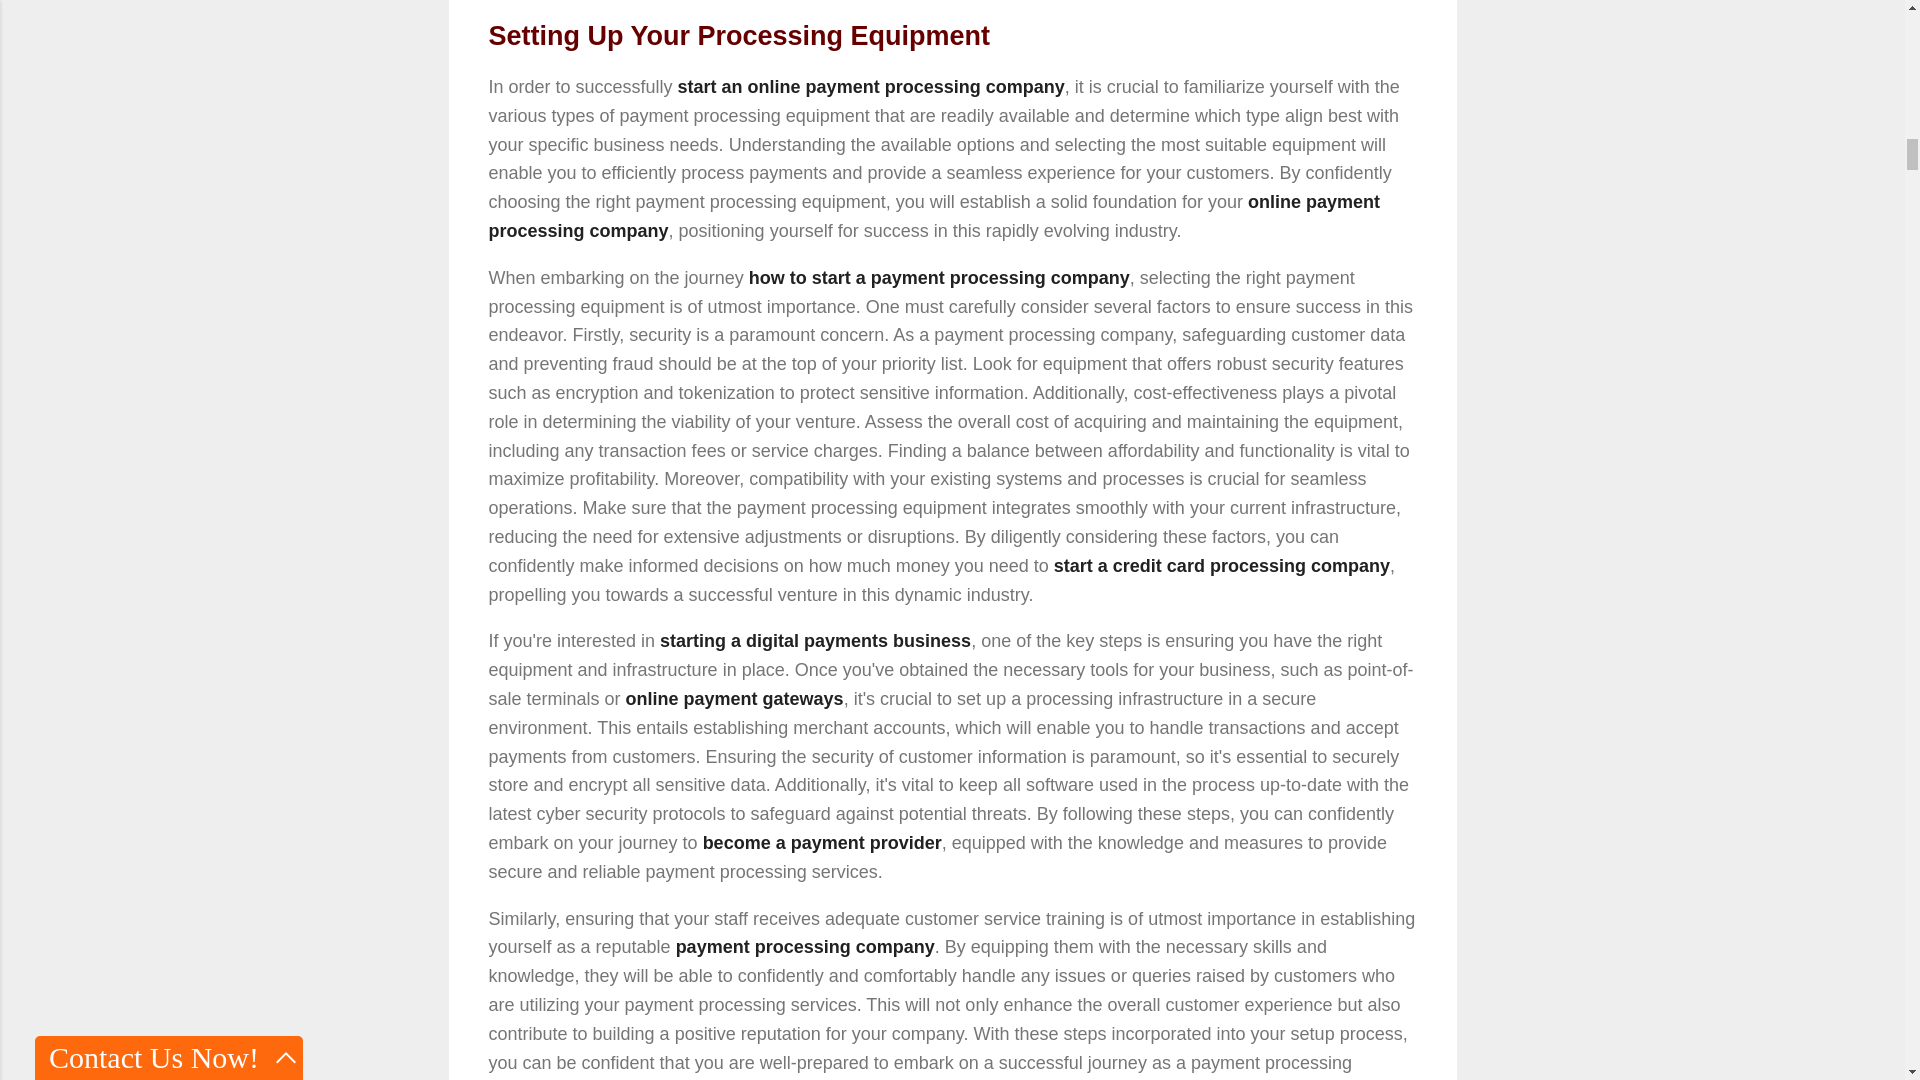 Image resolution: width=1920 pixels, height=1080 pixels. I want to click on online payment processing company, so click(932, 216).